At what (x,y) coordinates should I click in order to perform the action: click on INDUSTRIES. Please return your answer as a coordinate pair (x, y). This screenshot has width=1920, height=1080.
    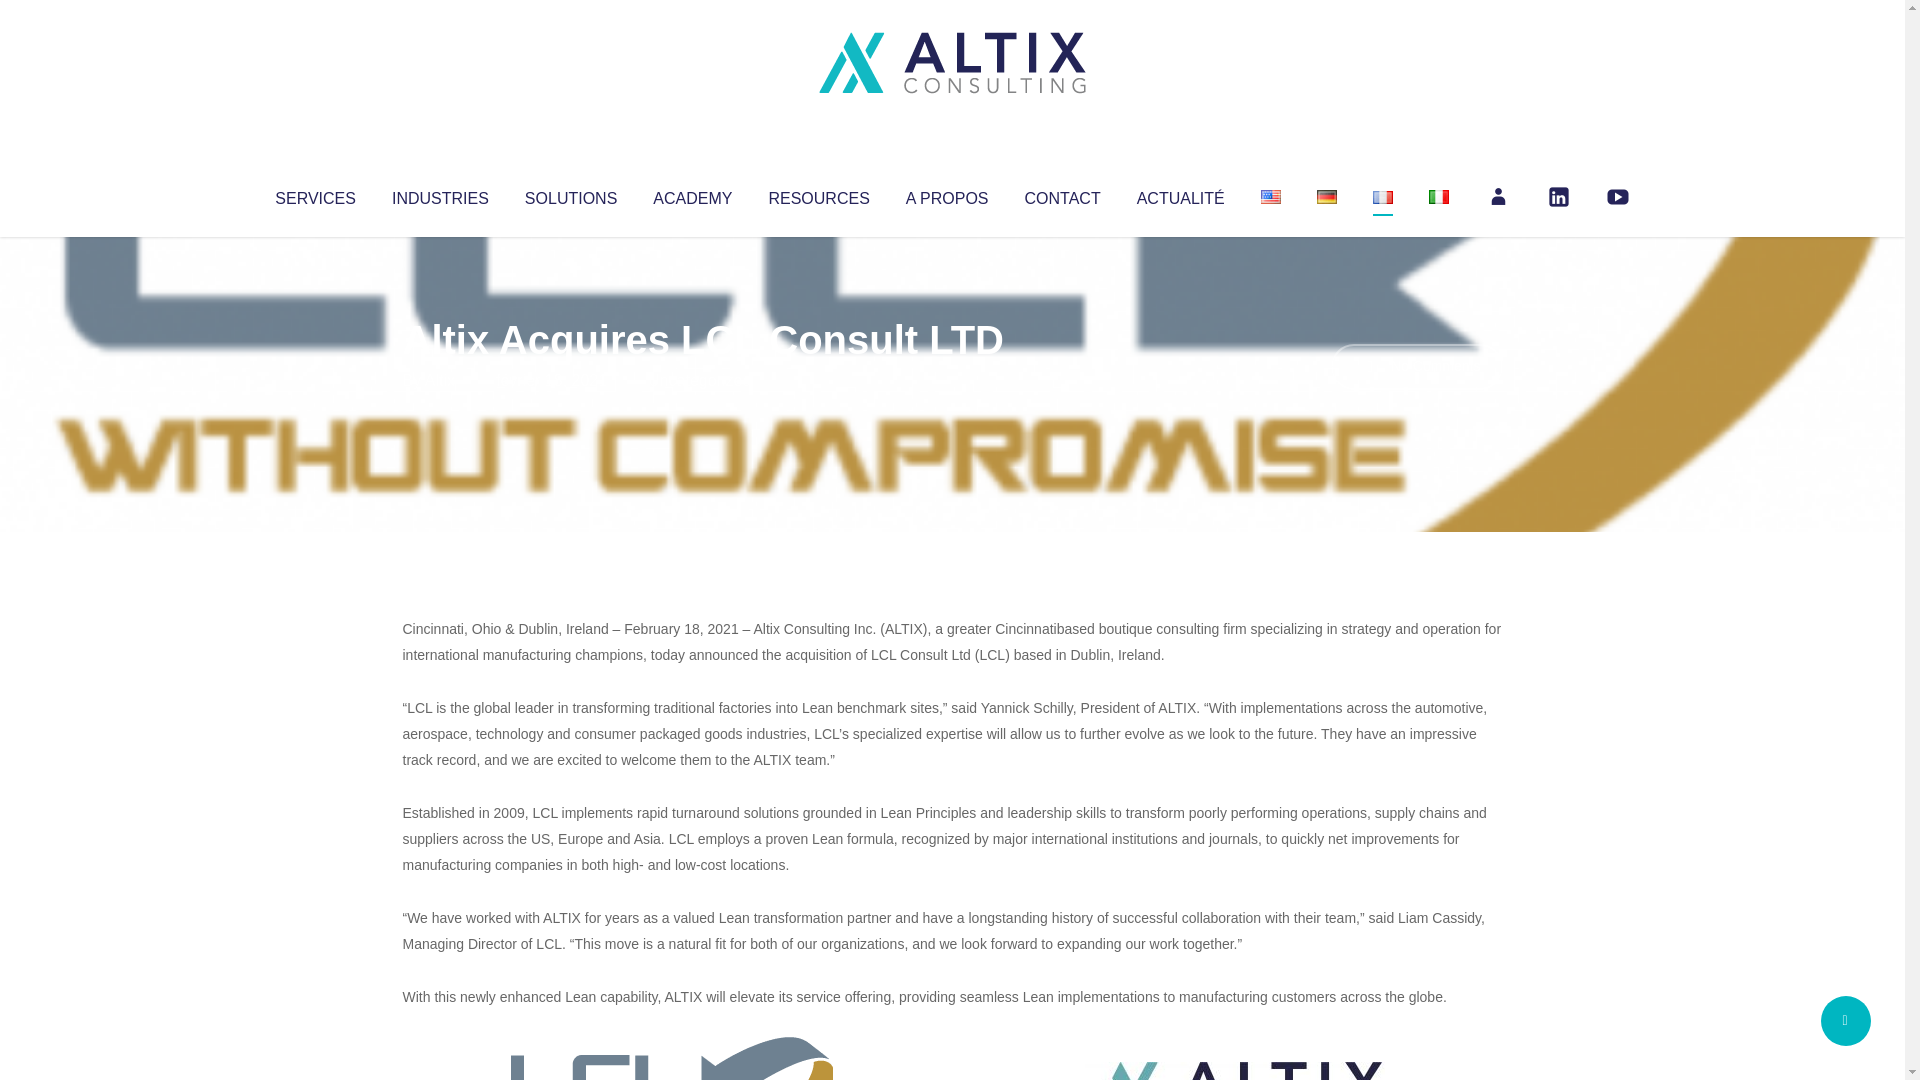
    Looking at the image, I should click on (440, 194).